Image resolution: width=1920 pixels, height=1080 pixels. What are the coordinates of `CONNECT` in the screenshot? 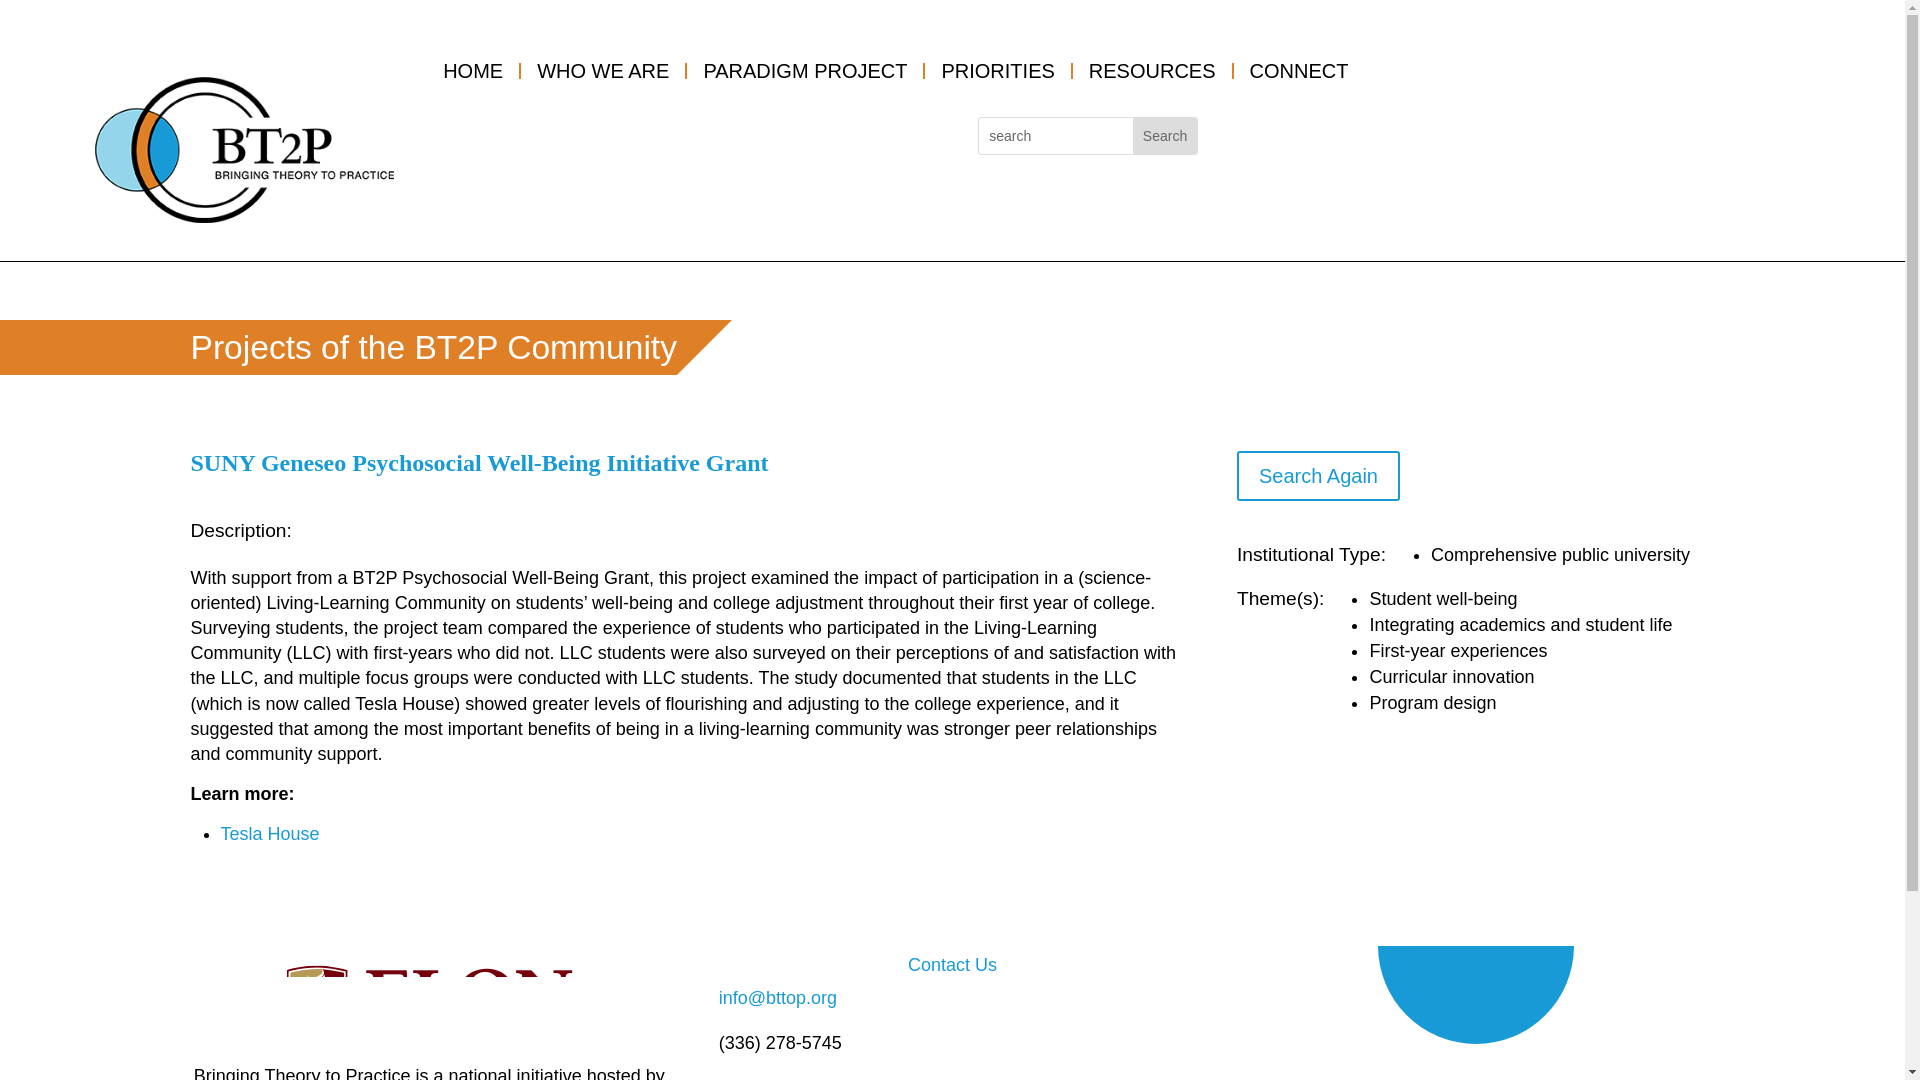 It's located at (1300, 70).